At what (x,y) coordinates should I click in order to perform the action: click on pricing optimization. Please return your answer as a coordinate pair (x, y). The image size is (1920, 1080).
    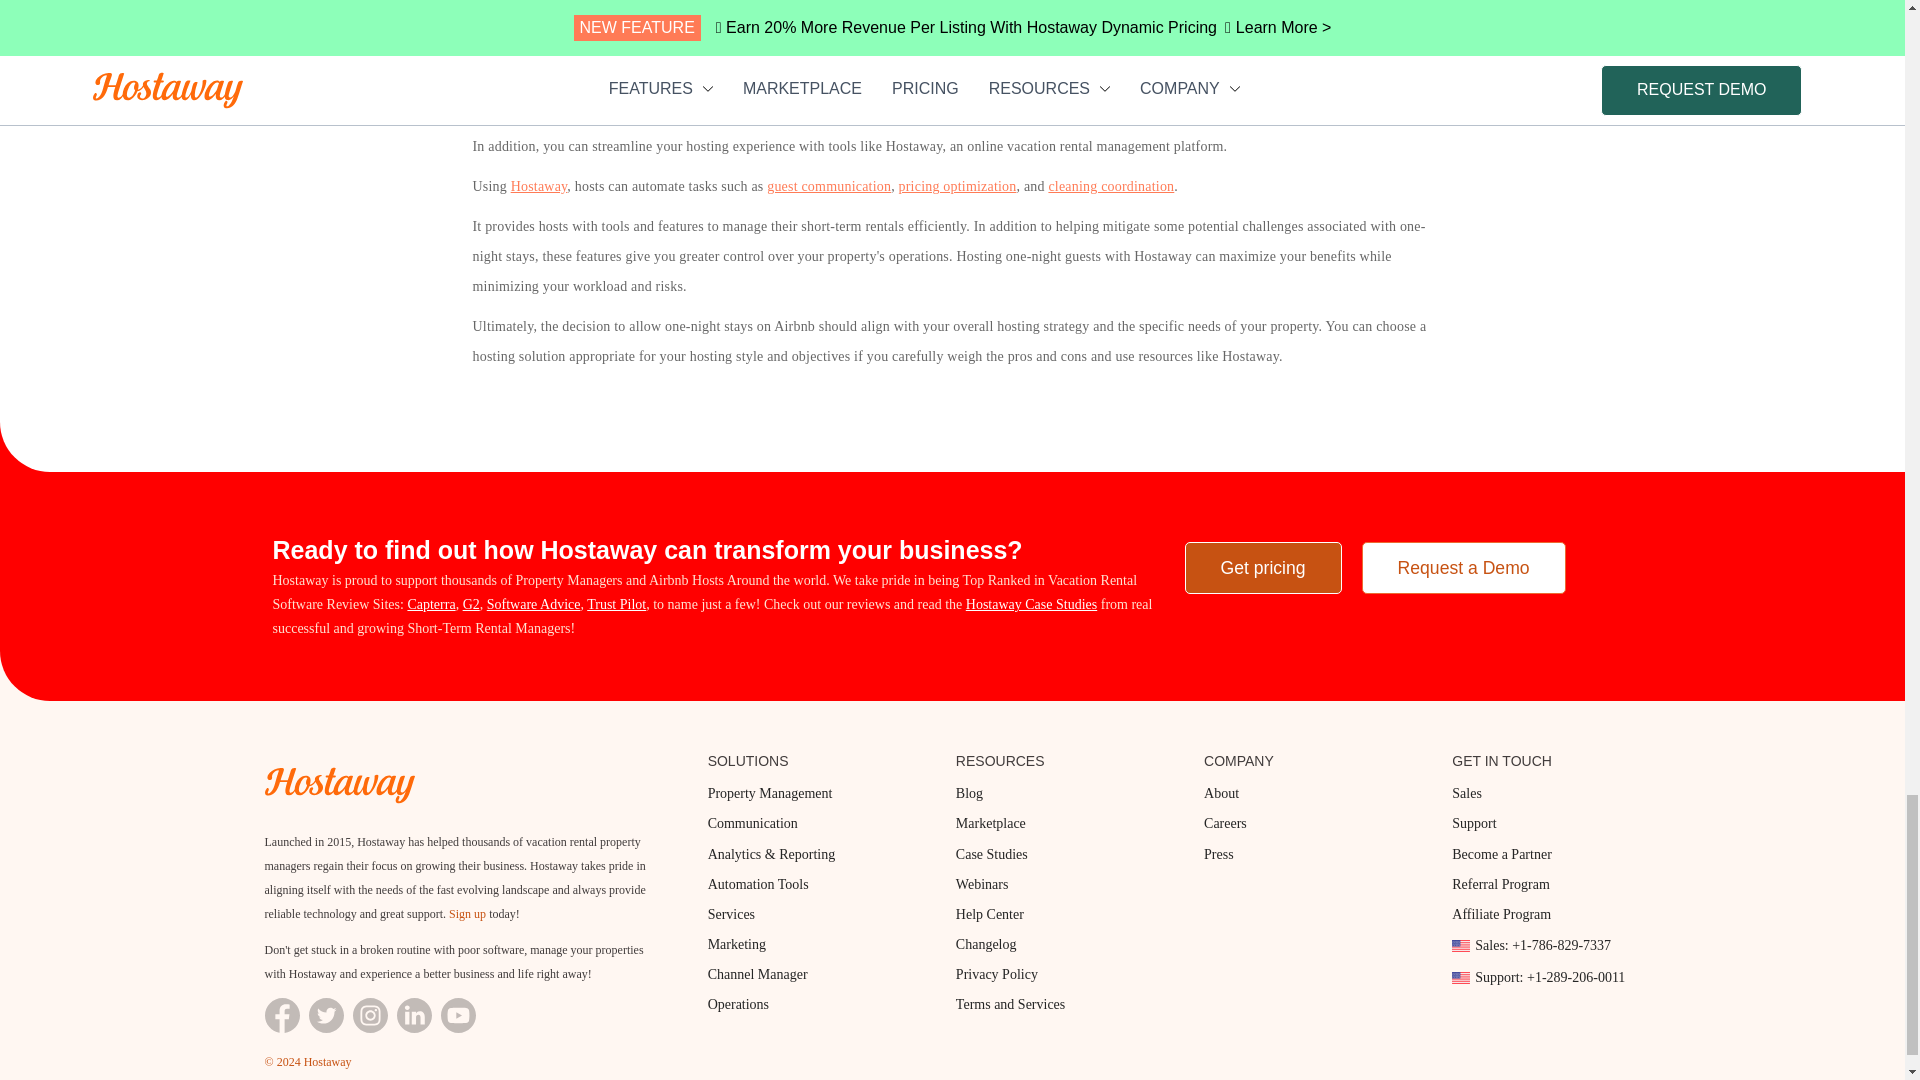
    Looking at the image, I should click on (958, 186).